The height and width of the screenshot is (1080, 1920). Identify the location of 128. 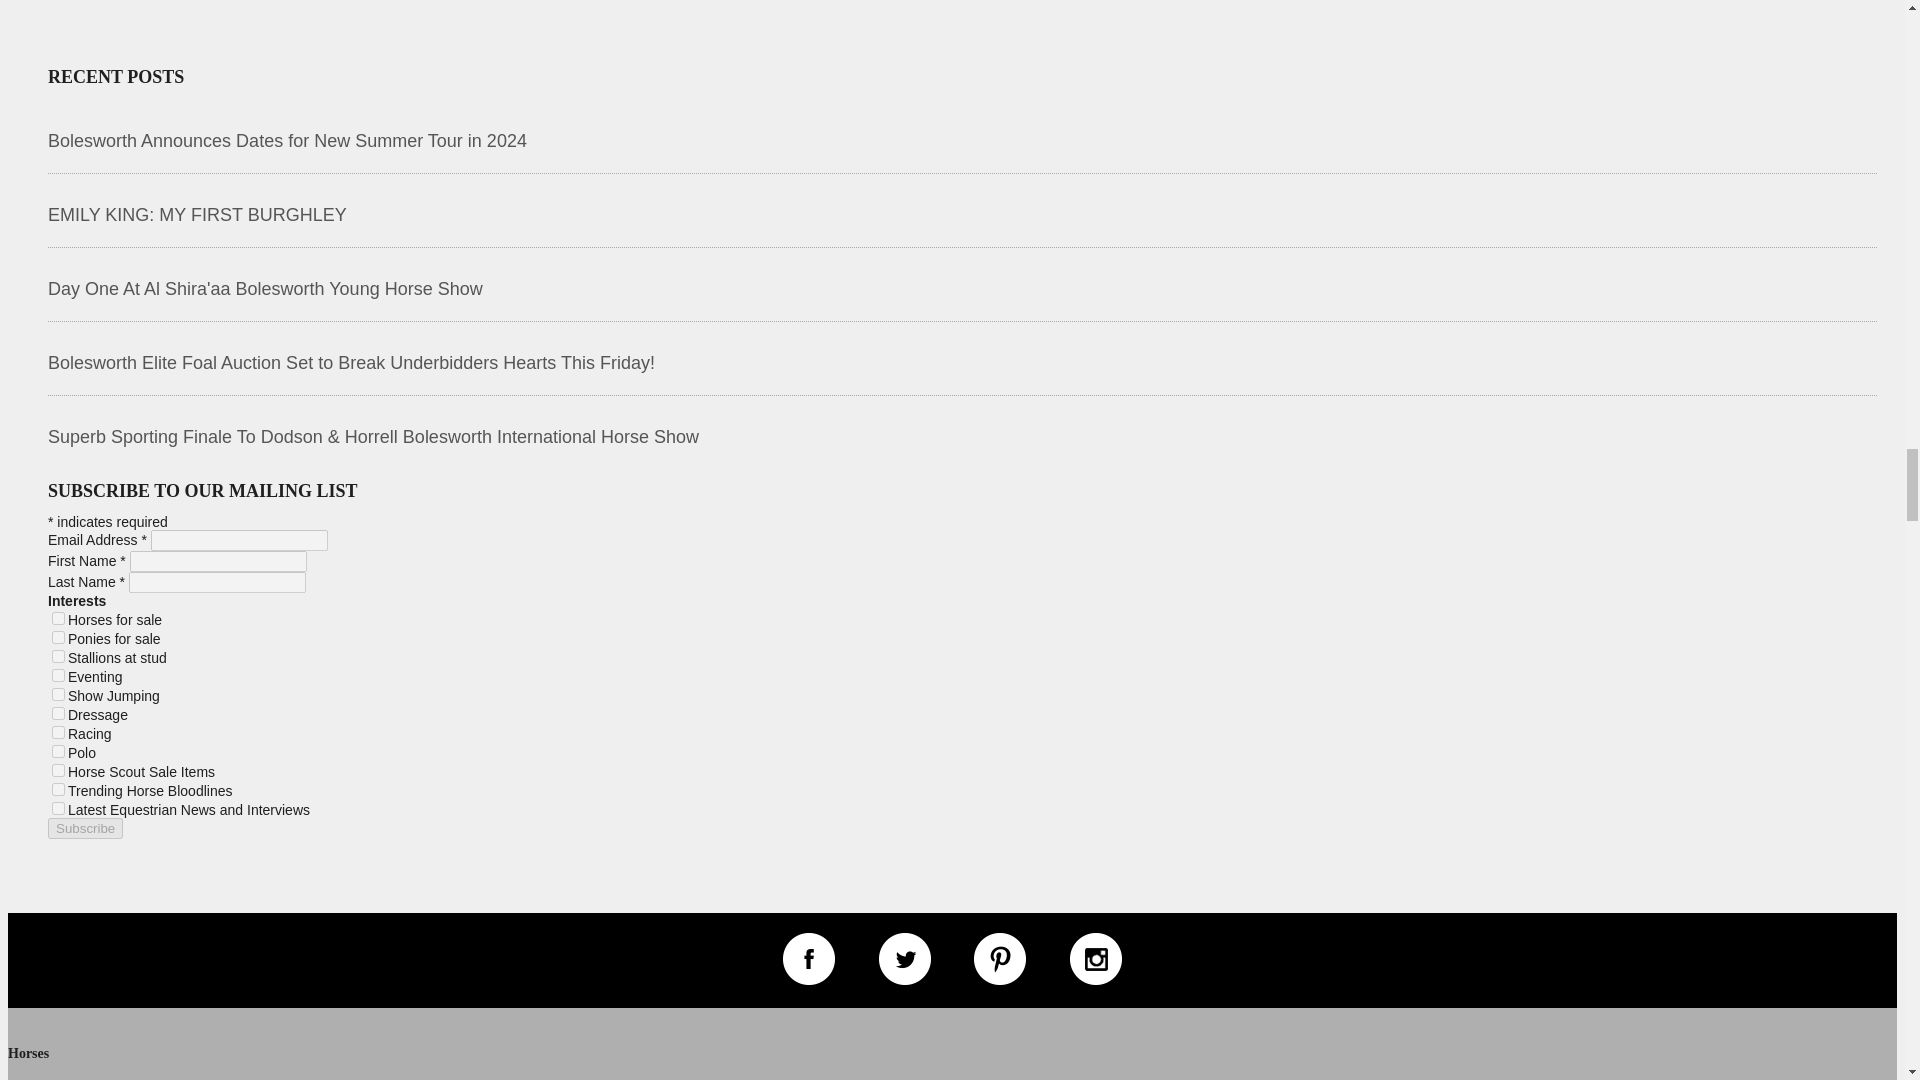
(58, 752).